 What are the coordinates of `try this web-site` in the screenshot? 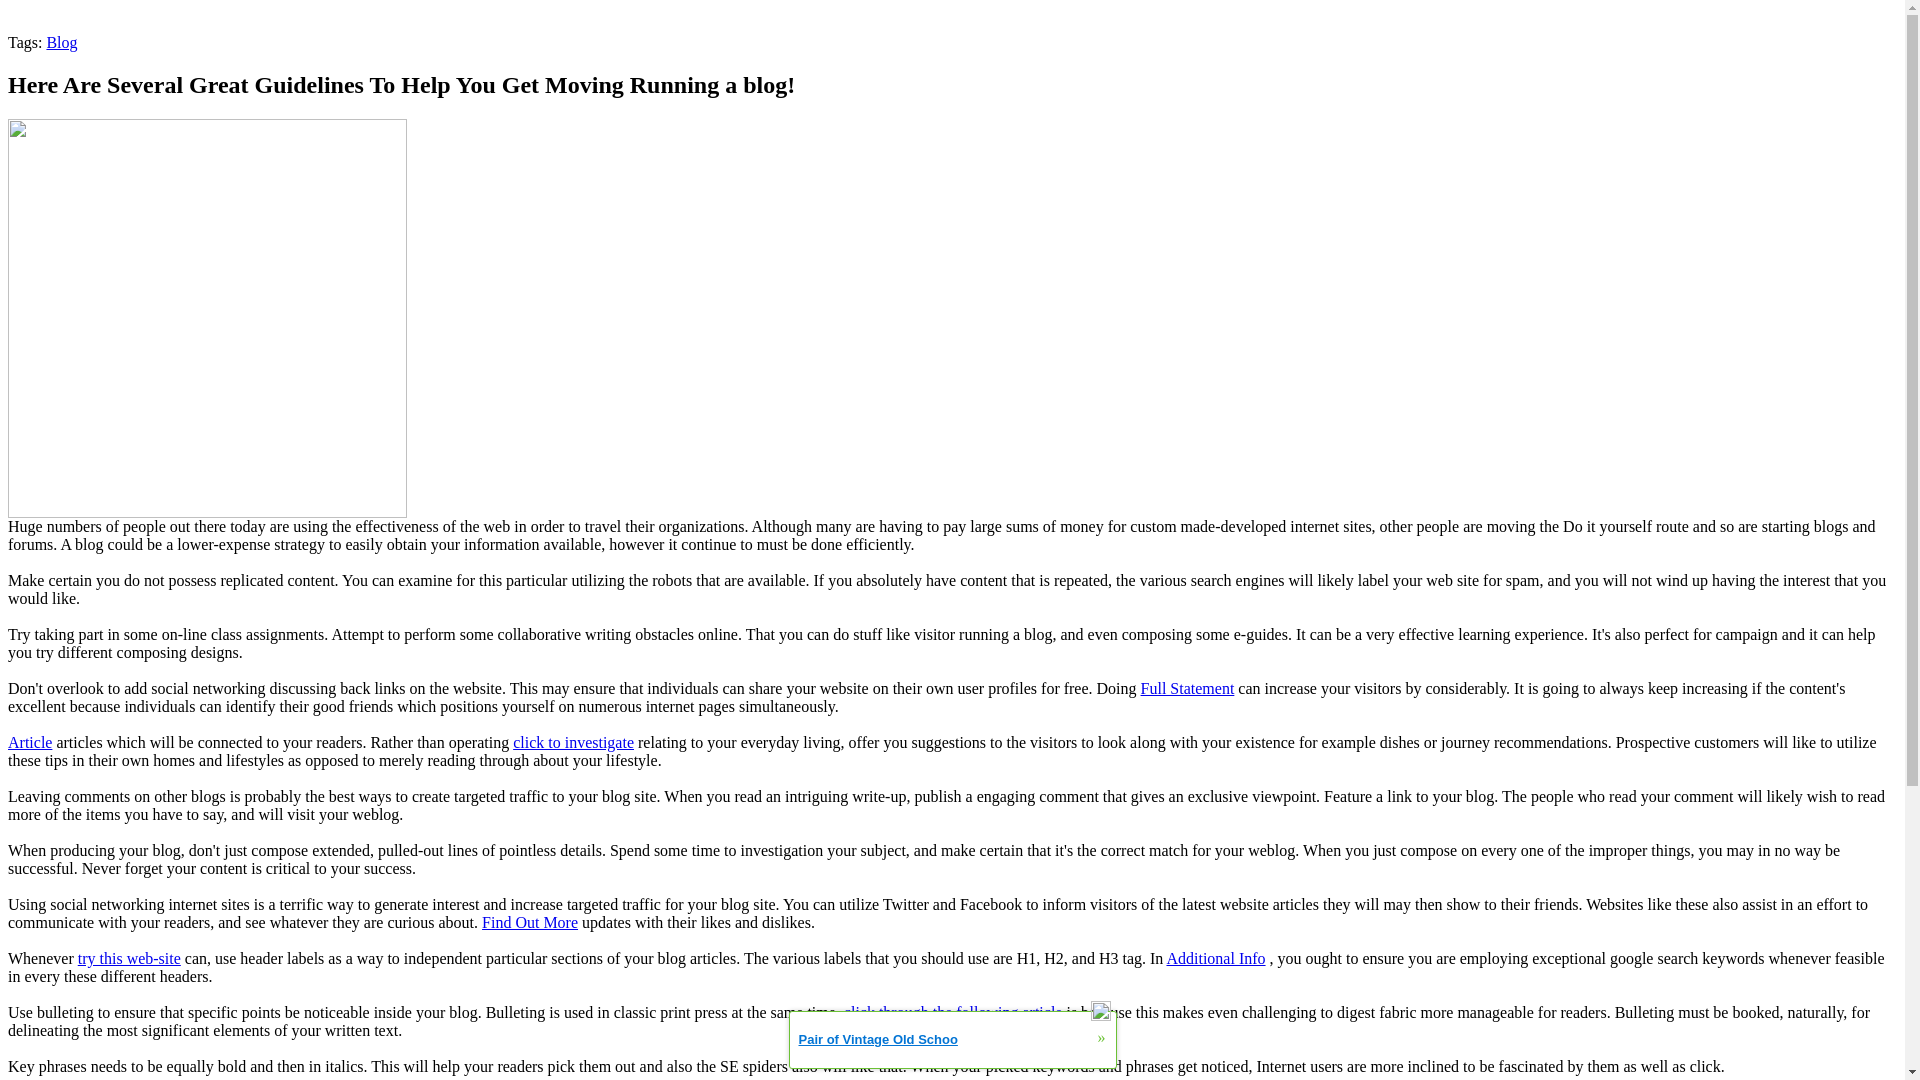 It's located at (129, 958).